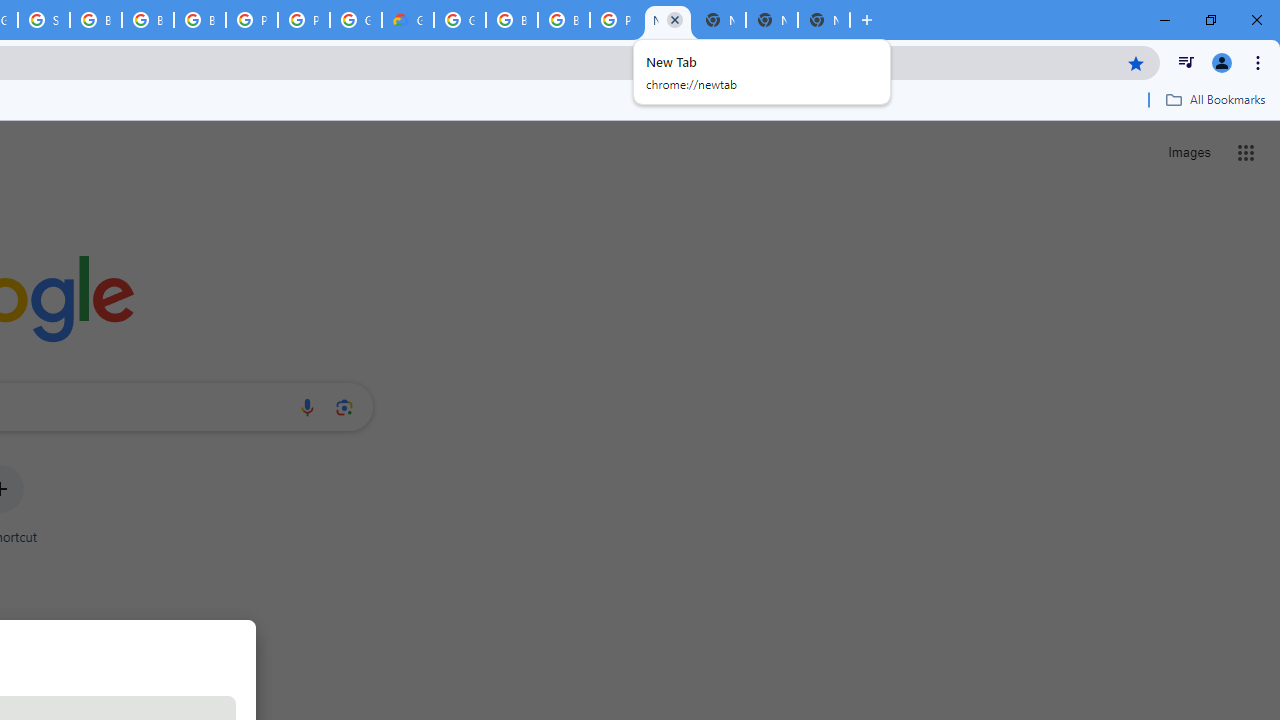 Image resolution: width=1280 pixels, height=720 pixels. Describe the element at coordinates (823, 20) in the screenshot. I see `New Tab` at that location.